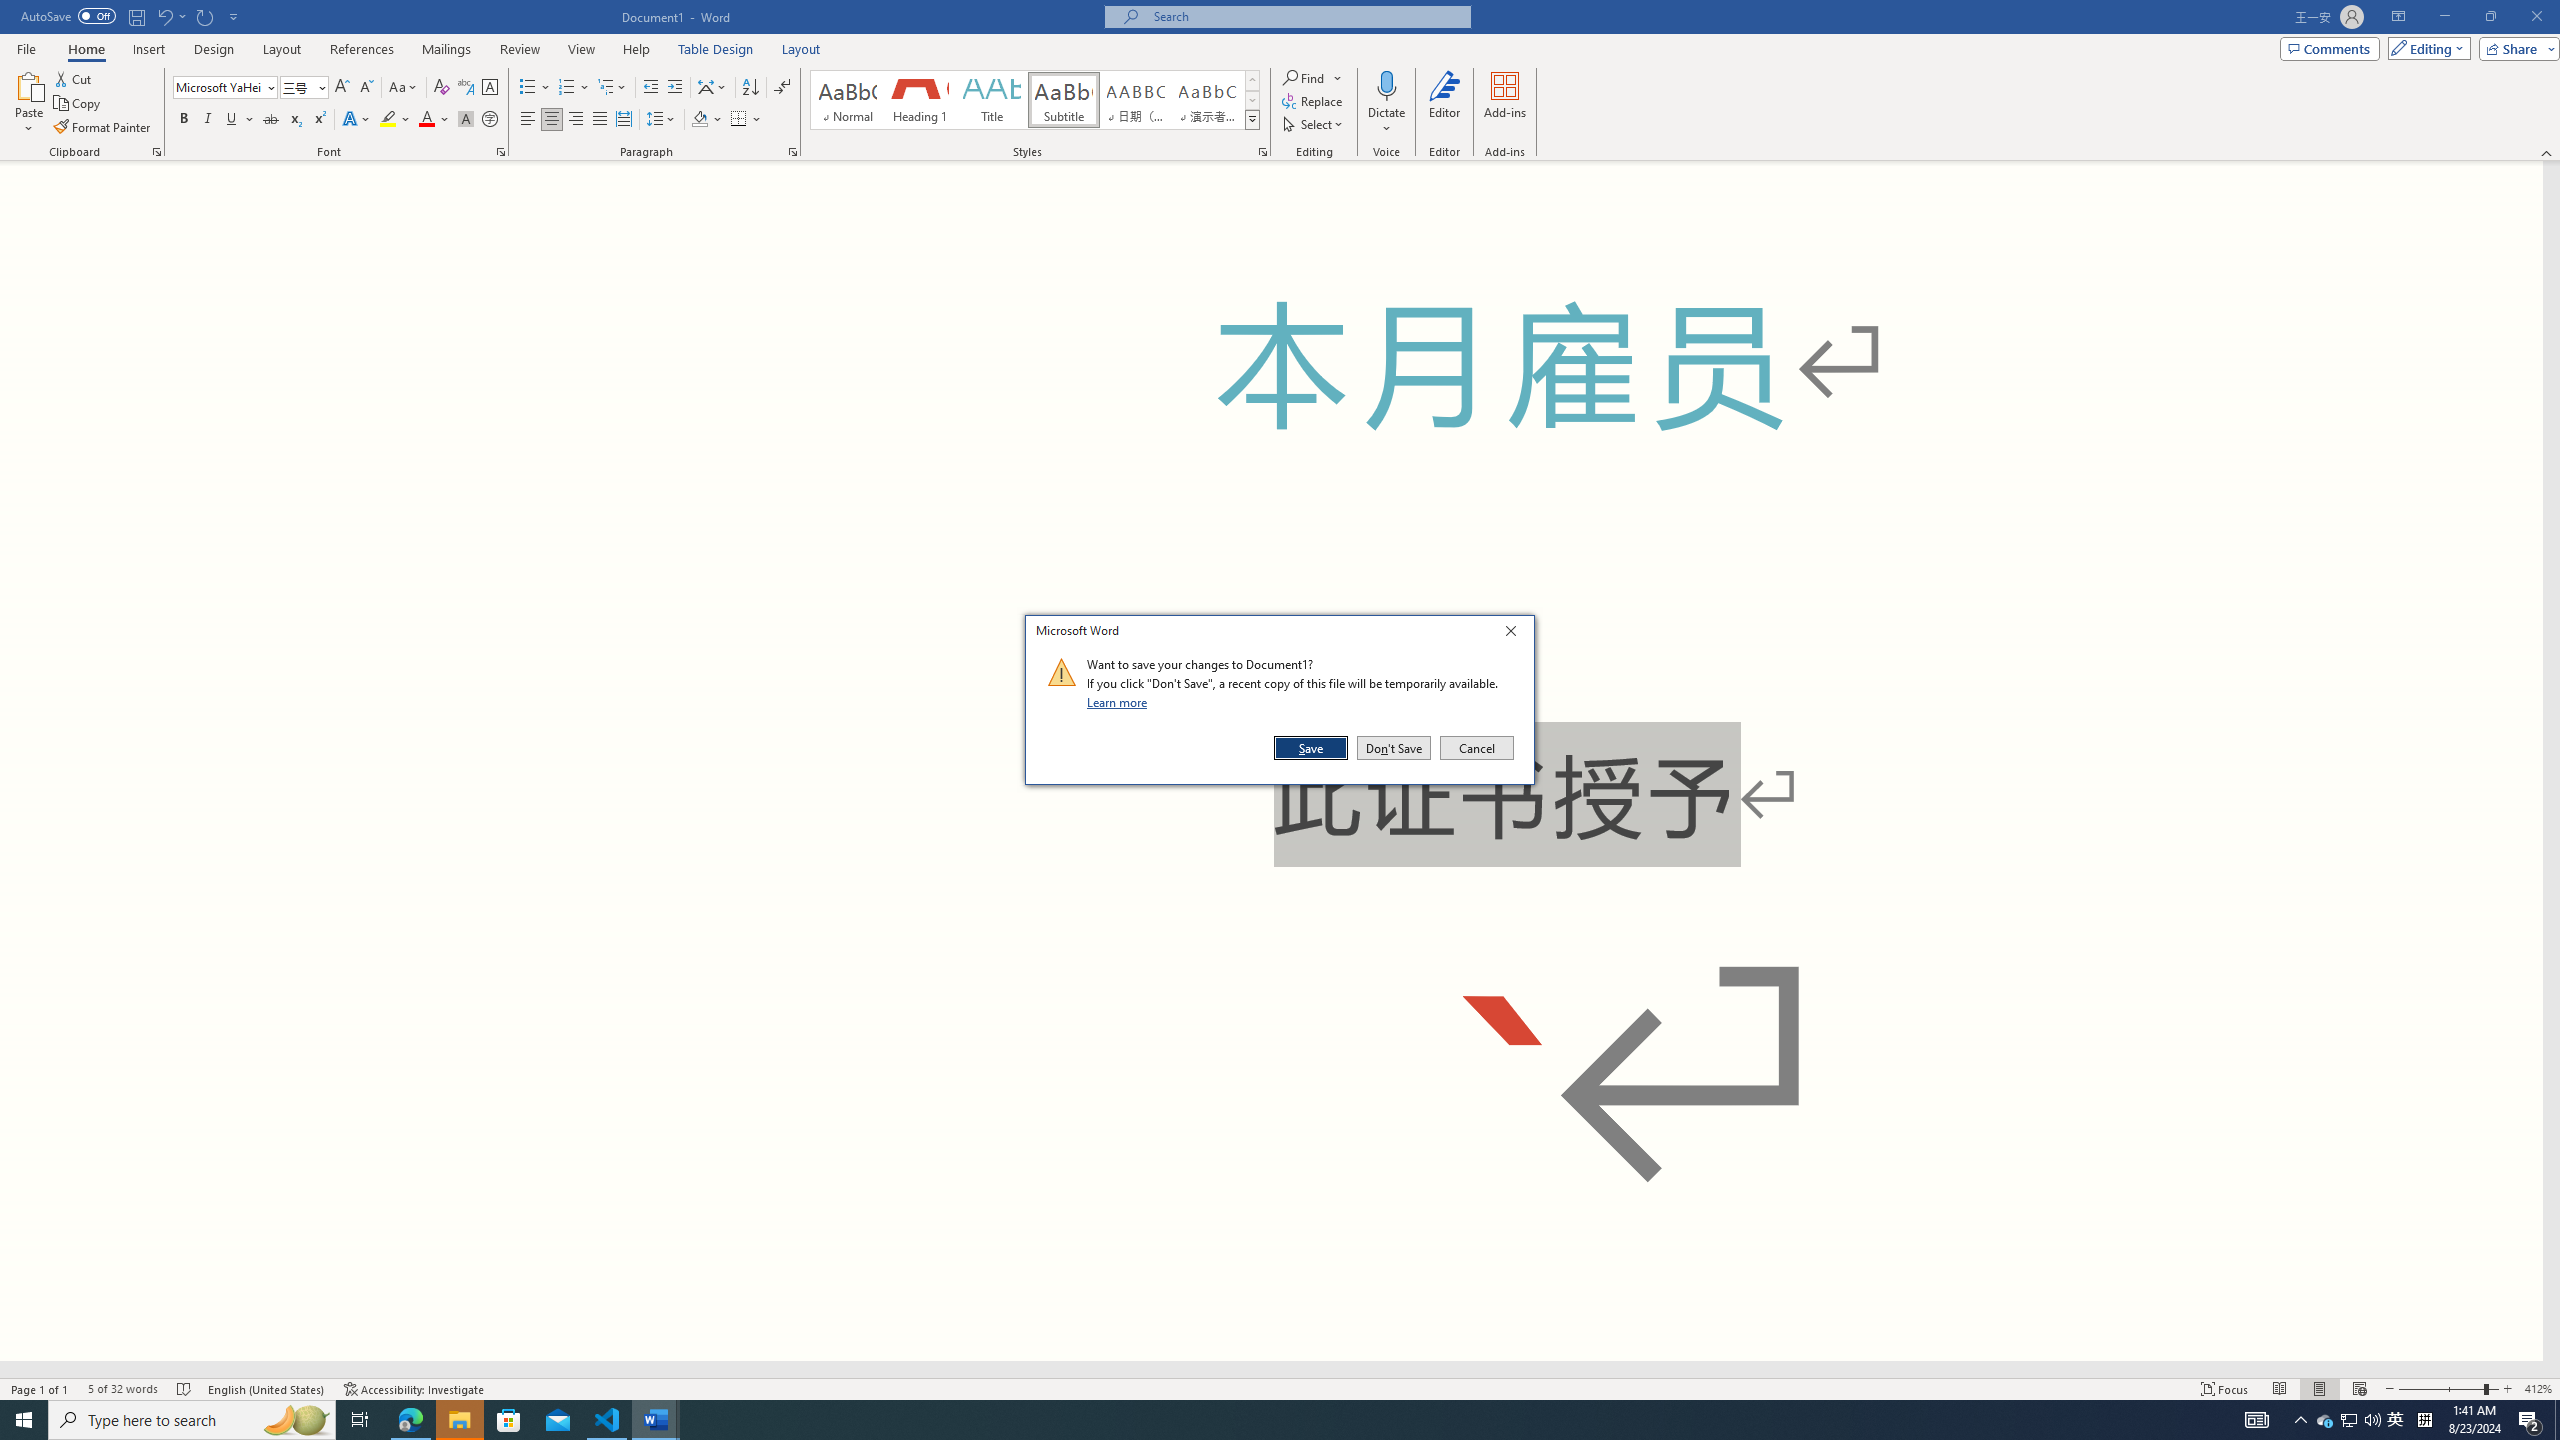  What do you see at coordinates (782, 88) in the screenshot?
I see `Show/Hide Editing Marks` at bounding box center [782, 88].